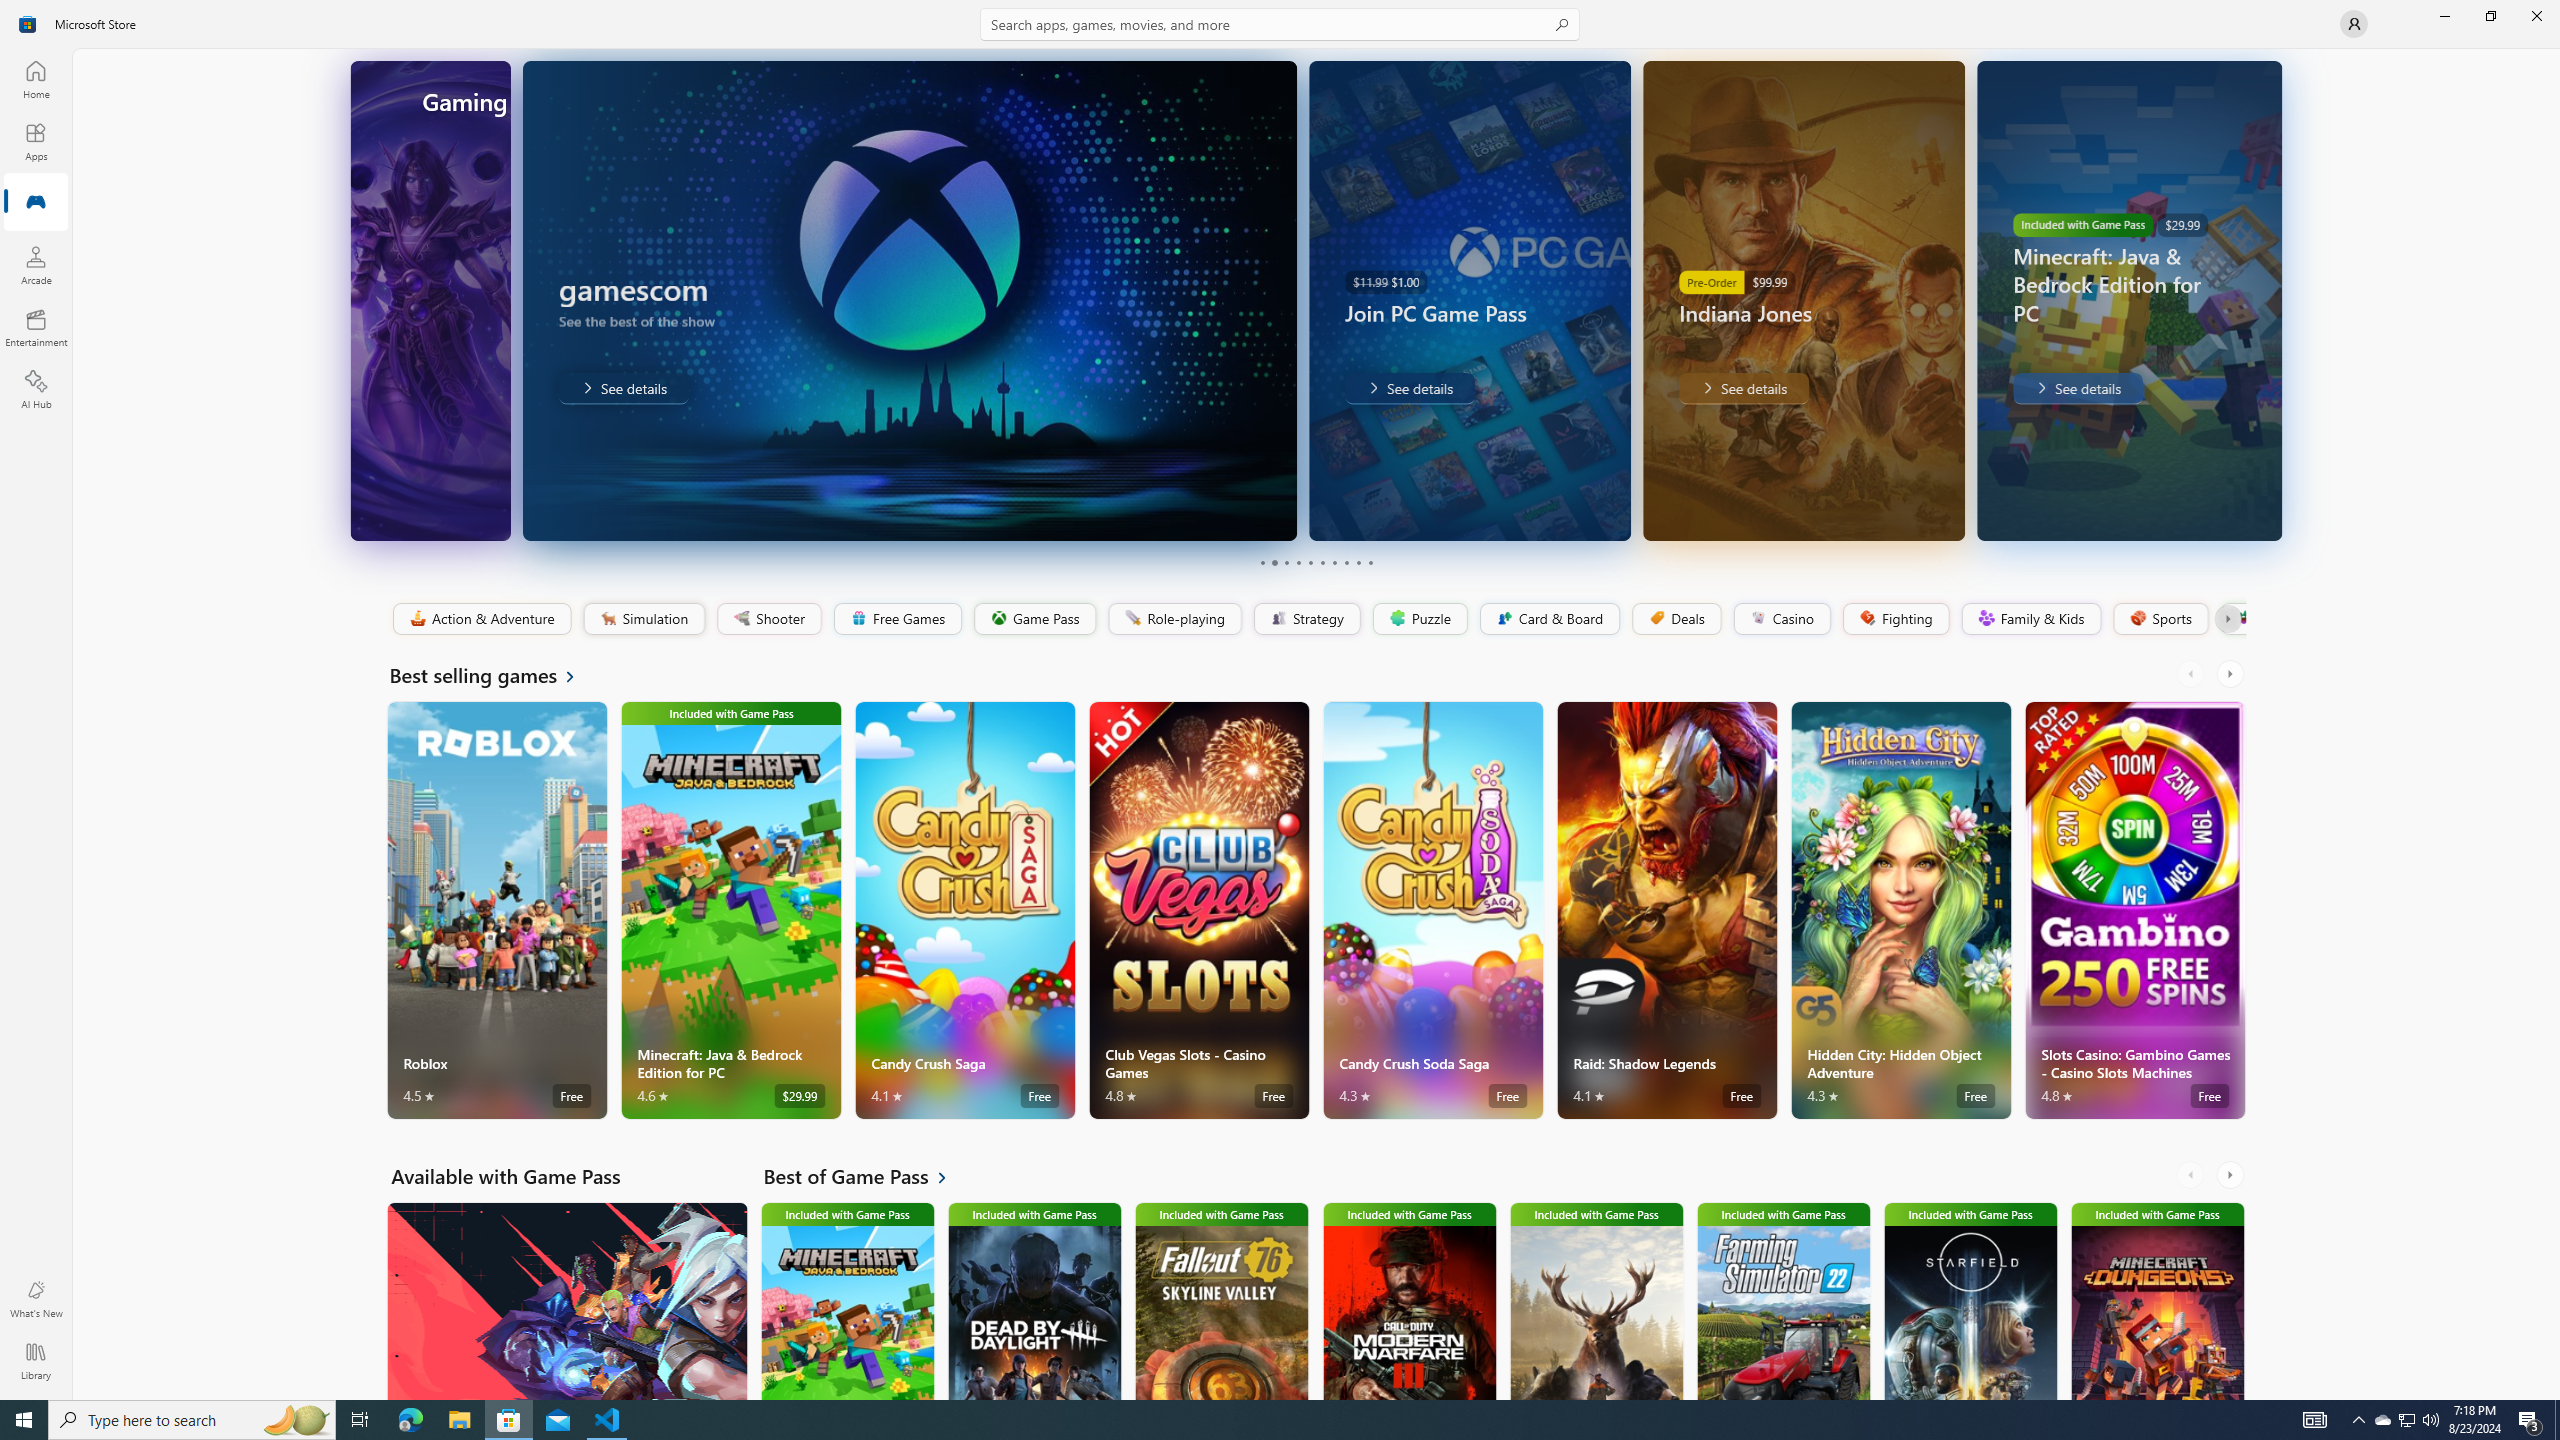 This screenshot has width=2560, height=1440. I want to click on Page 2, so click(1274, 562).